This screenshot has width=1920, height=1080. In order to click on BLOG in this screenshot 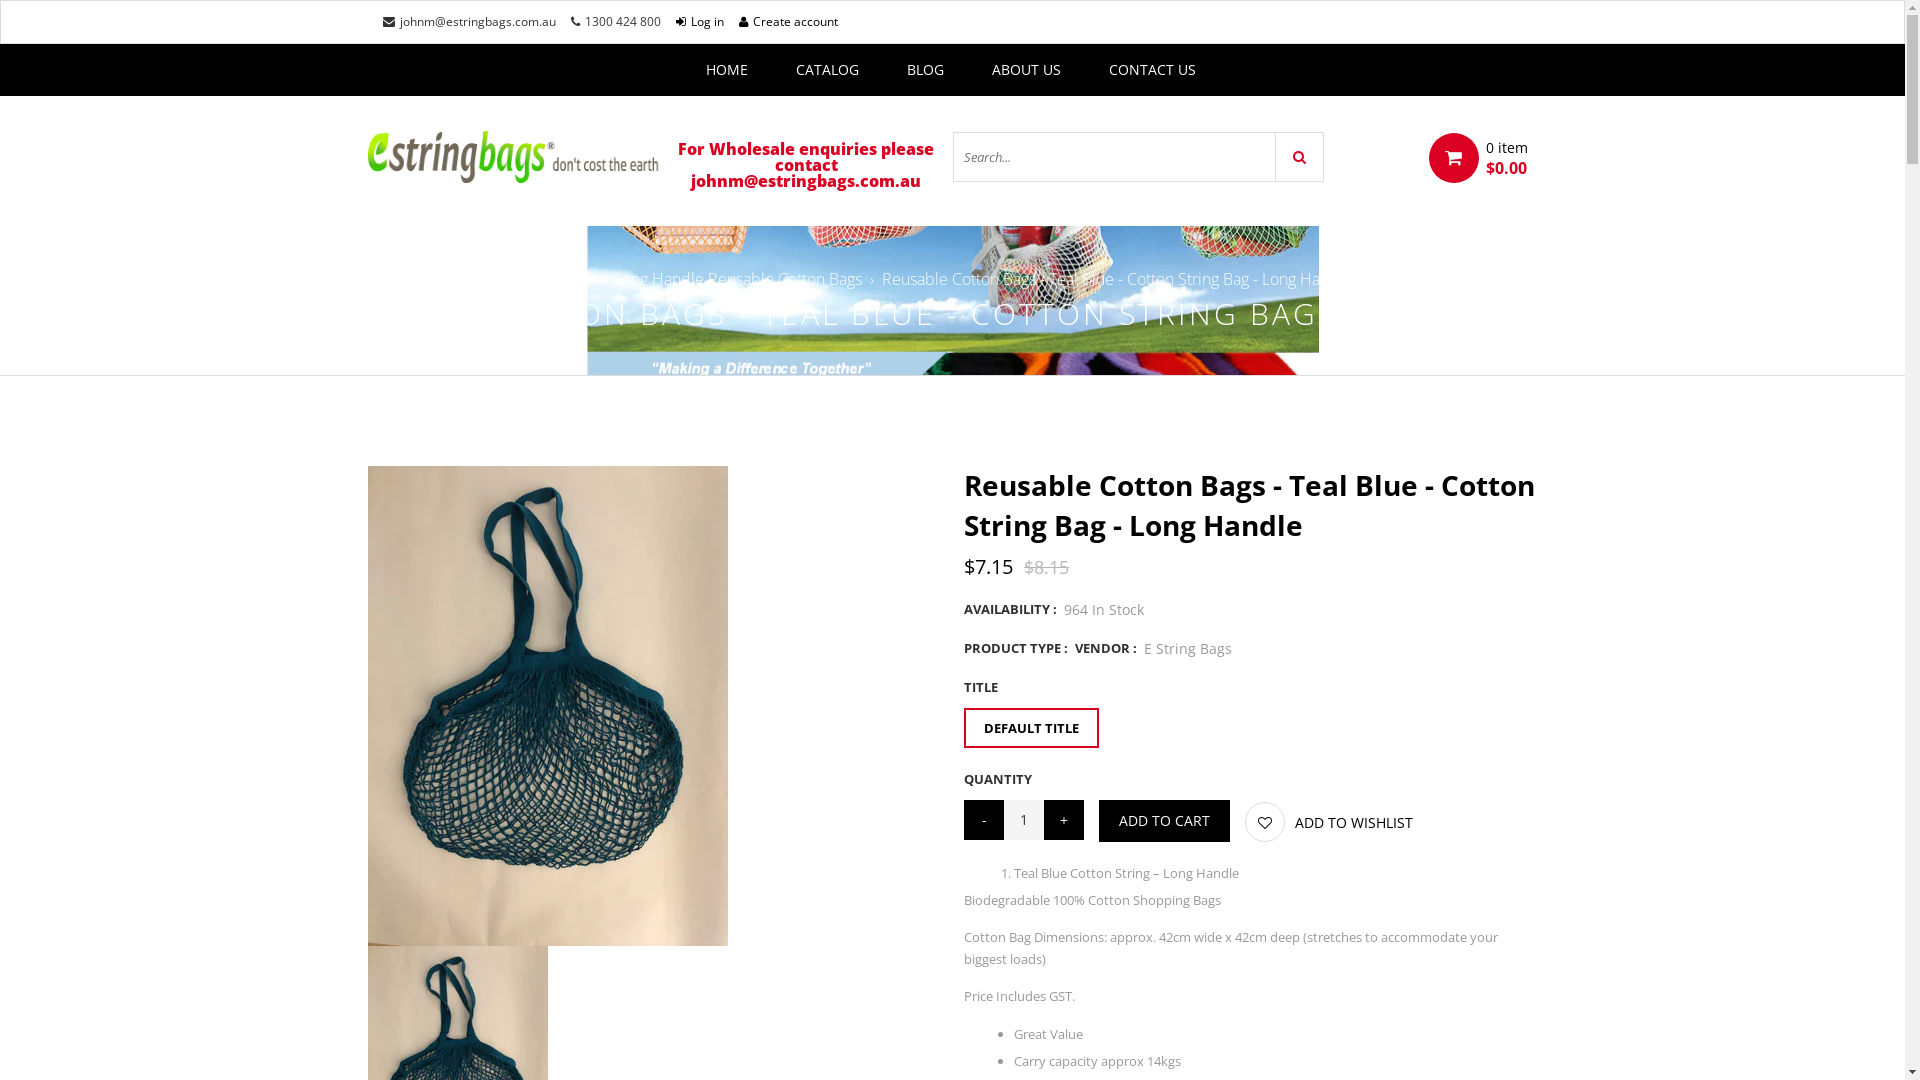, I will do `click(924, 70)`.